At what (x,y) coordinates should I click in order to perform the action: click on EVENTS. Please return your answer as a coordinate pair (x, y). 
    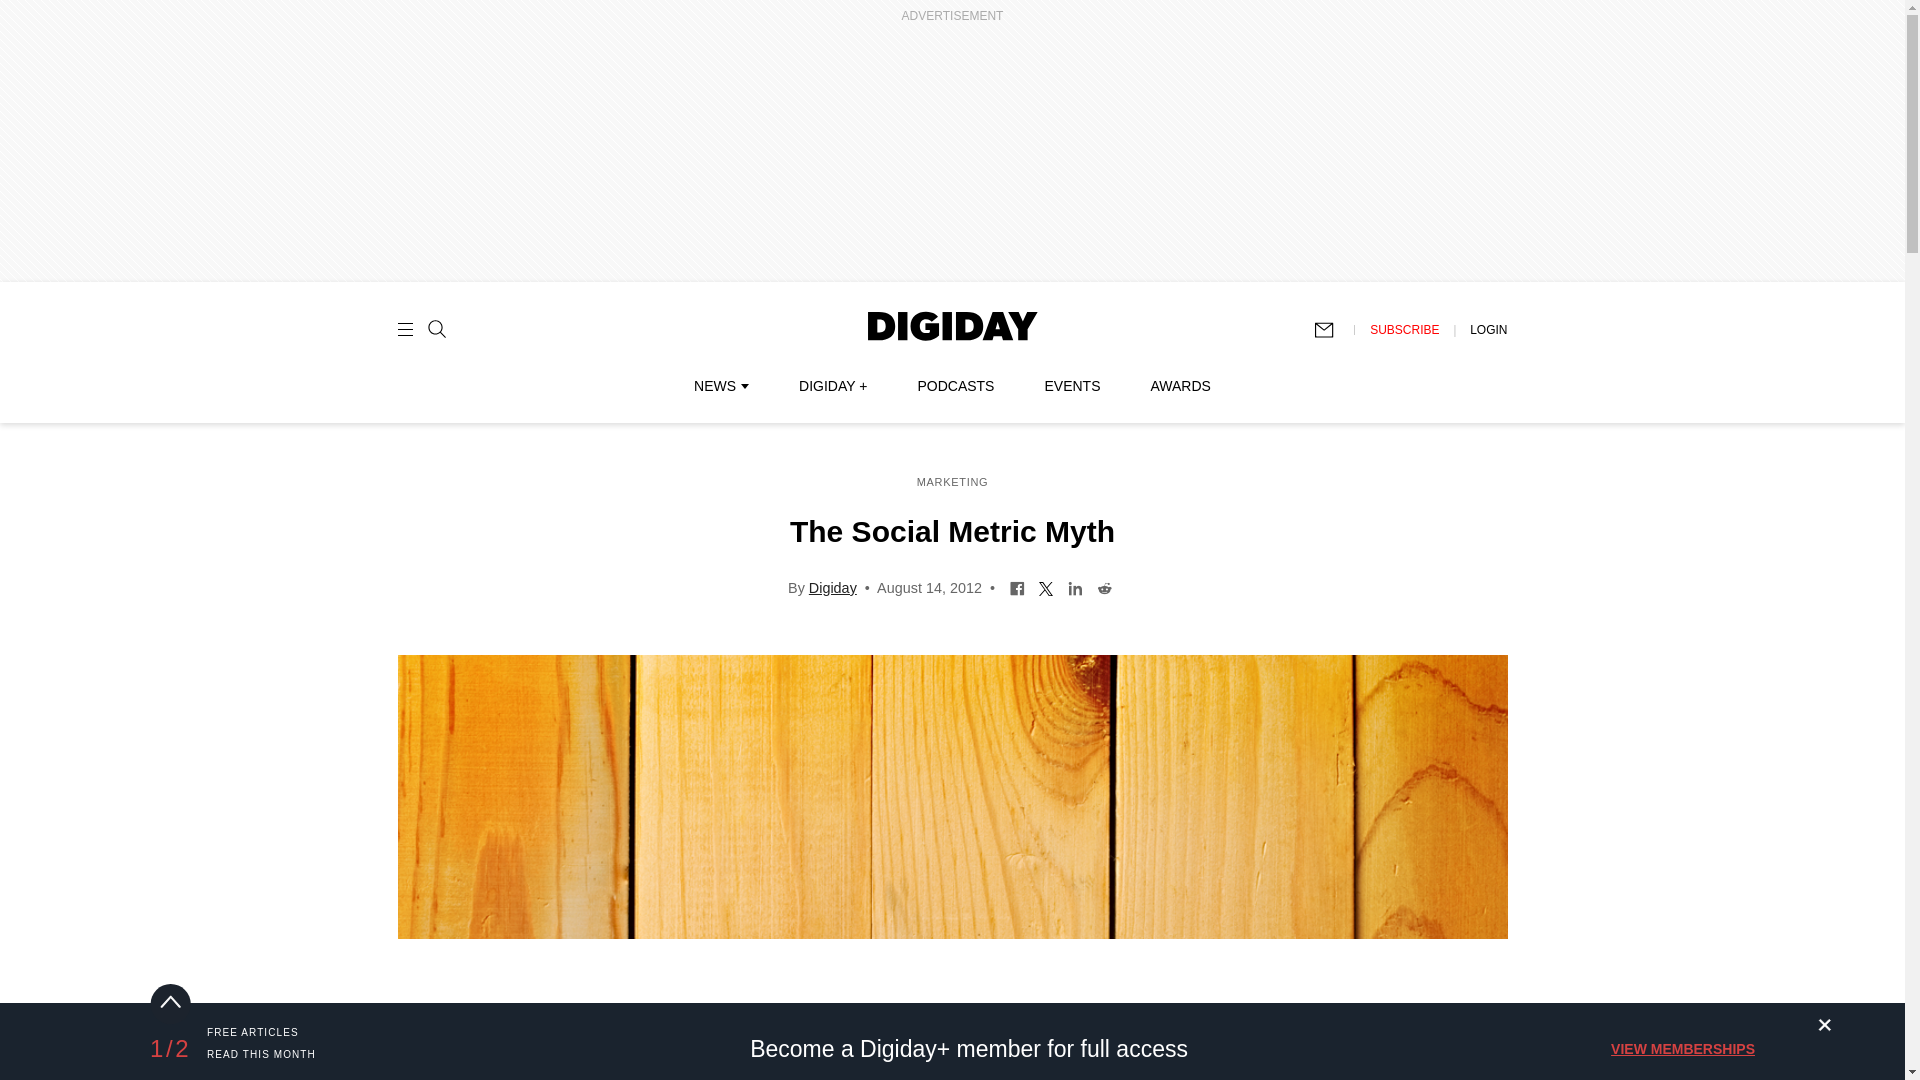
    Looking at the image, I should click on (1072, 386).